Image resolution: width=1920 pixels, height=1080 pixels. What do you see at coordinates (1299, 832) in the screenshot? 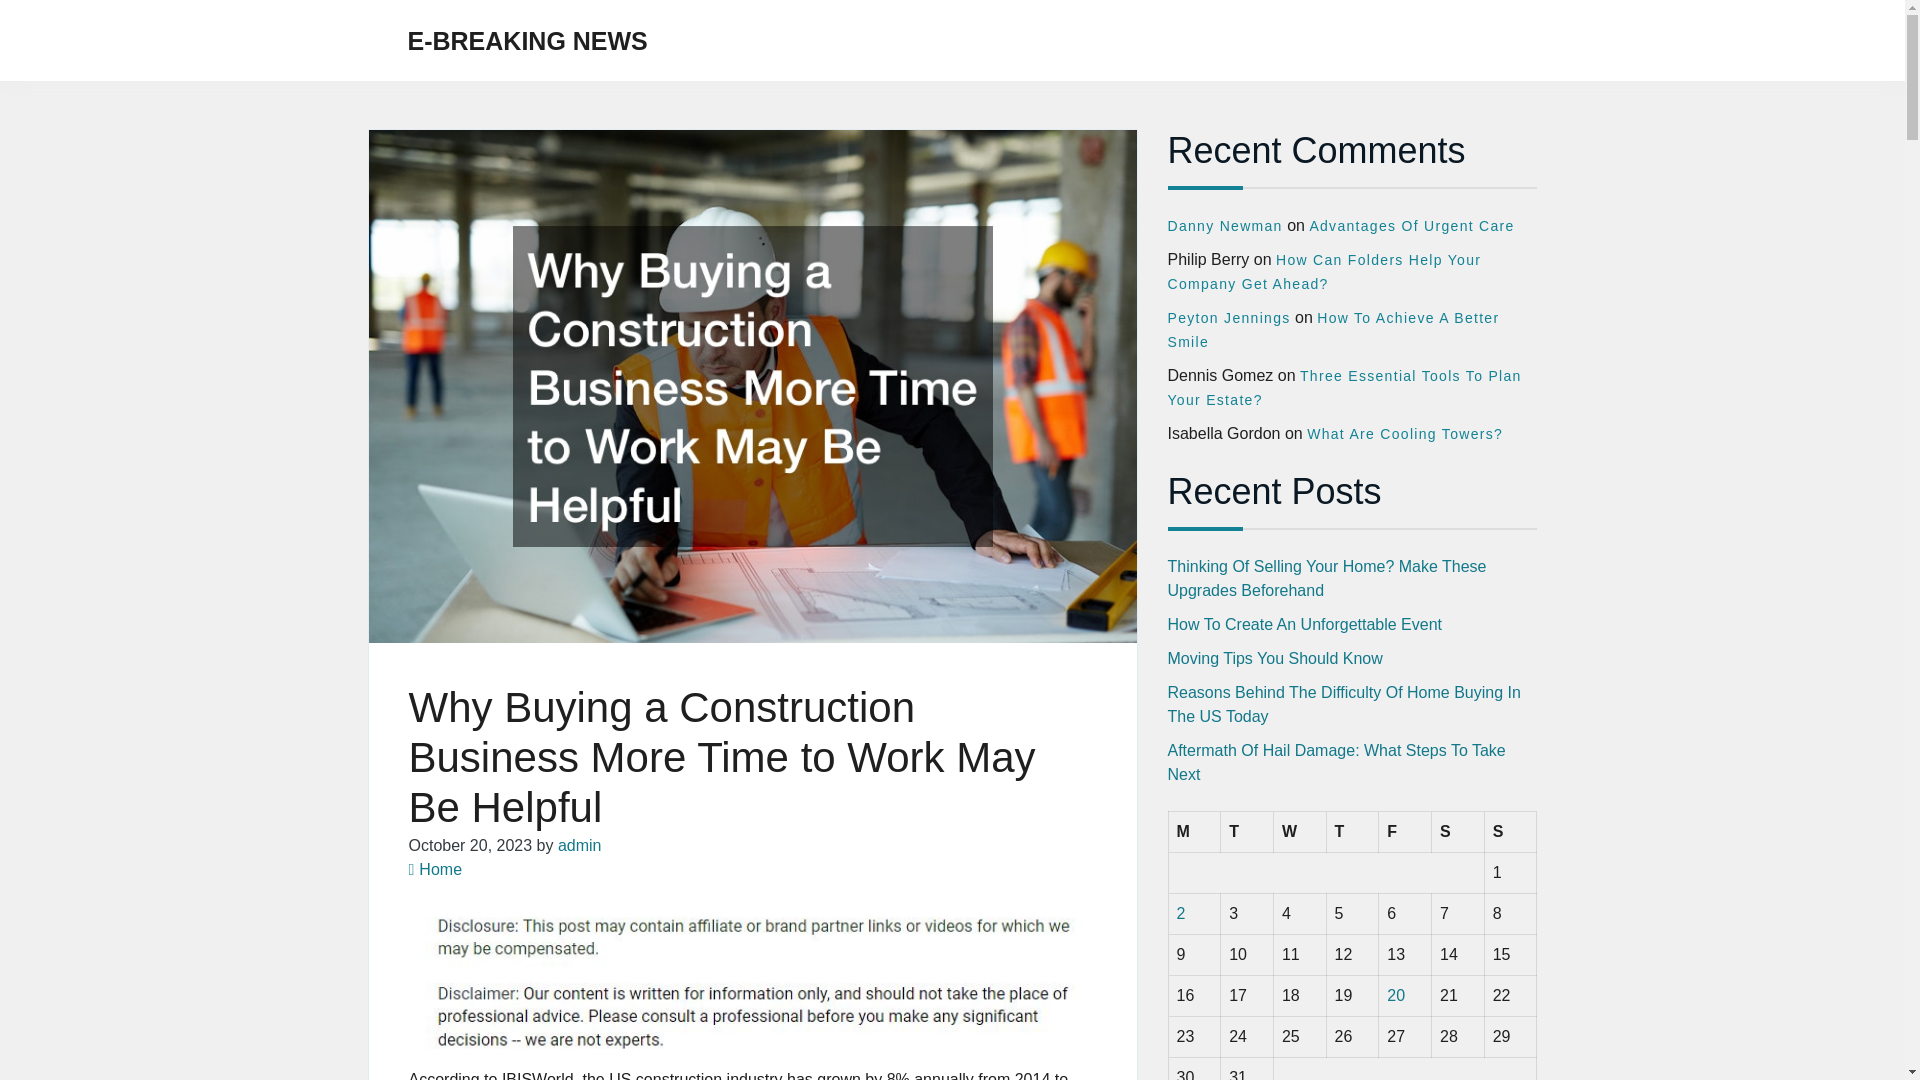
I see `Wednesday` at bounding box center [1299, 832].